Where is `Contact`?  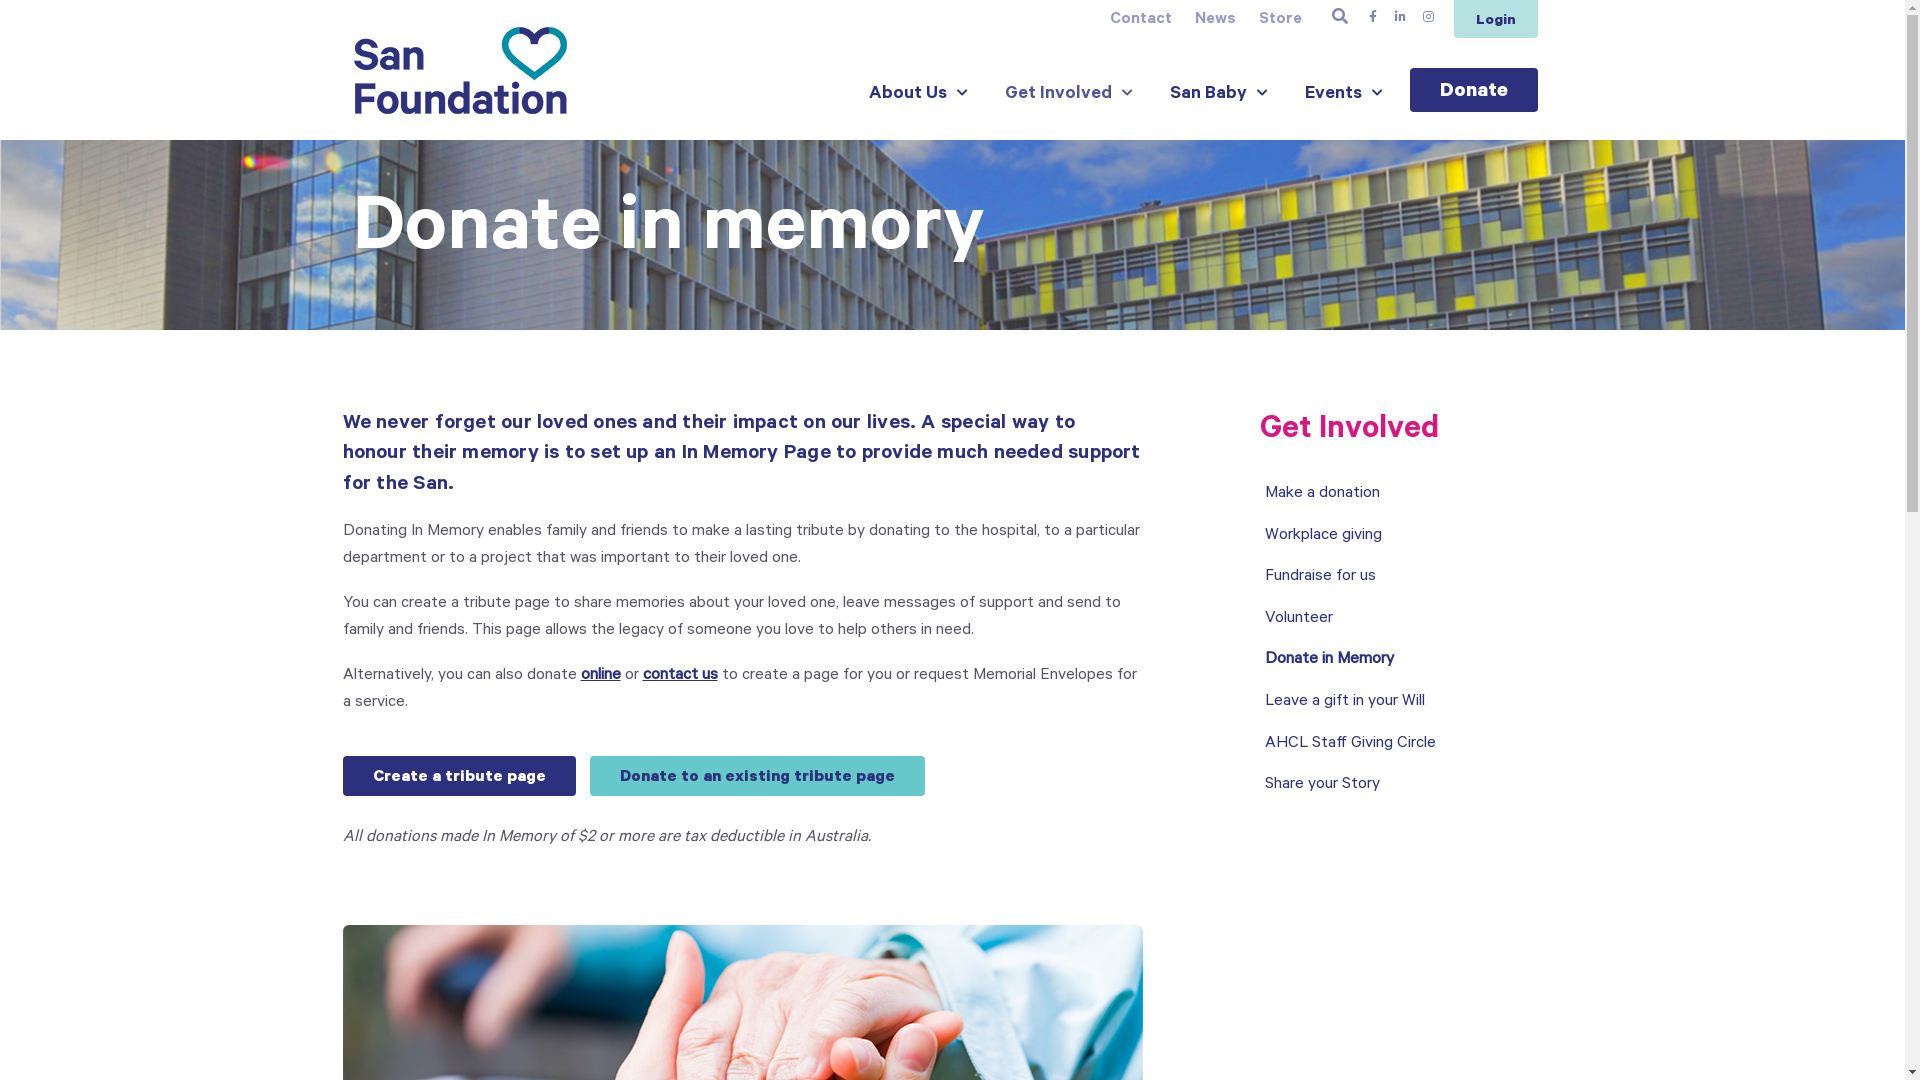
Contact is located at coordinates (1141, 20).